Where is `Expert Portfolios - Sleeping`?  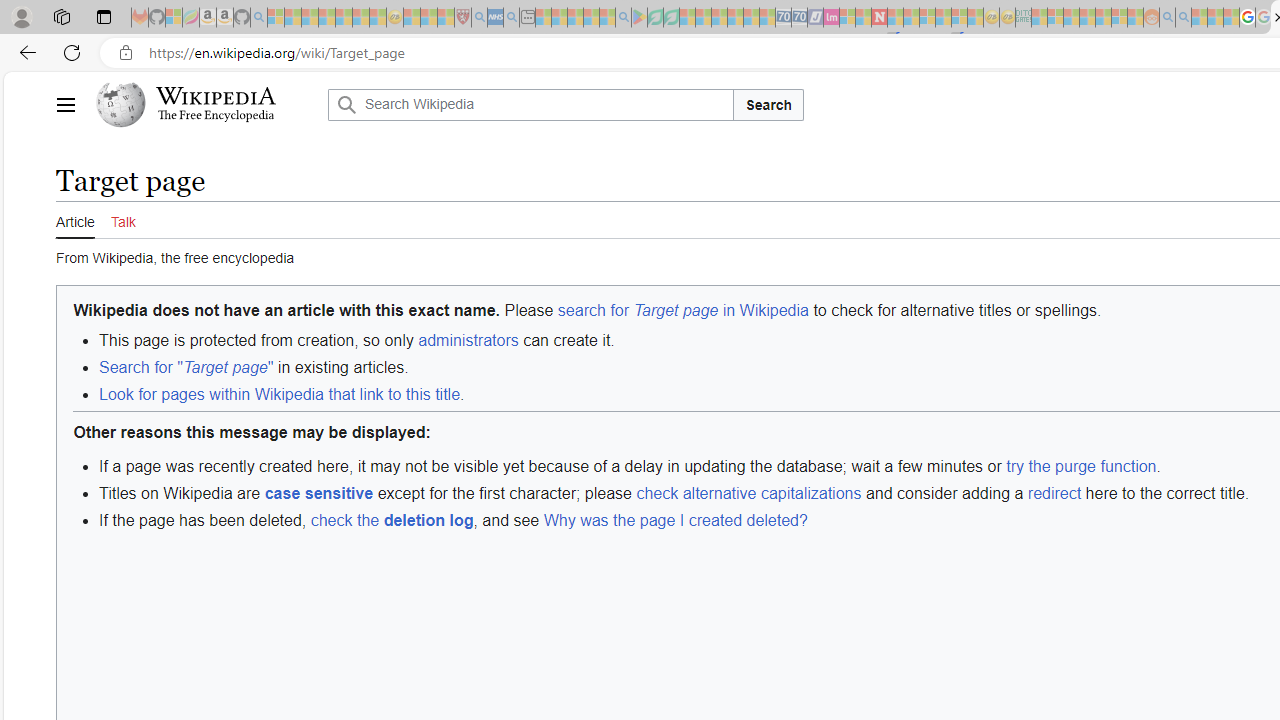
Expert Portfolios - Sleeping is located at coordinates (1087, 18).